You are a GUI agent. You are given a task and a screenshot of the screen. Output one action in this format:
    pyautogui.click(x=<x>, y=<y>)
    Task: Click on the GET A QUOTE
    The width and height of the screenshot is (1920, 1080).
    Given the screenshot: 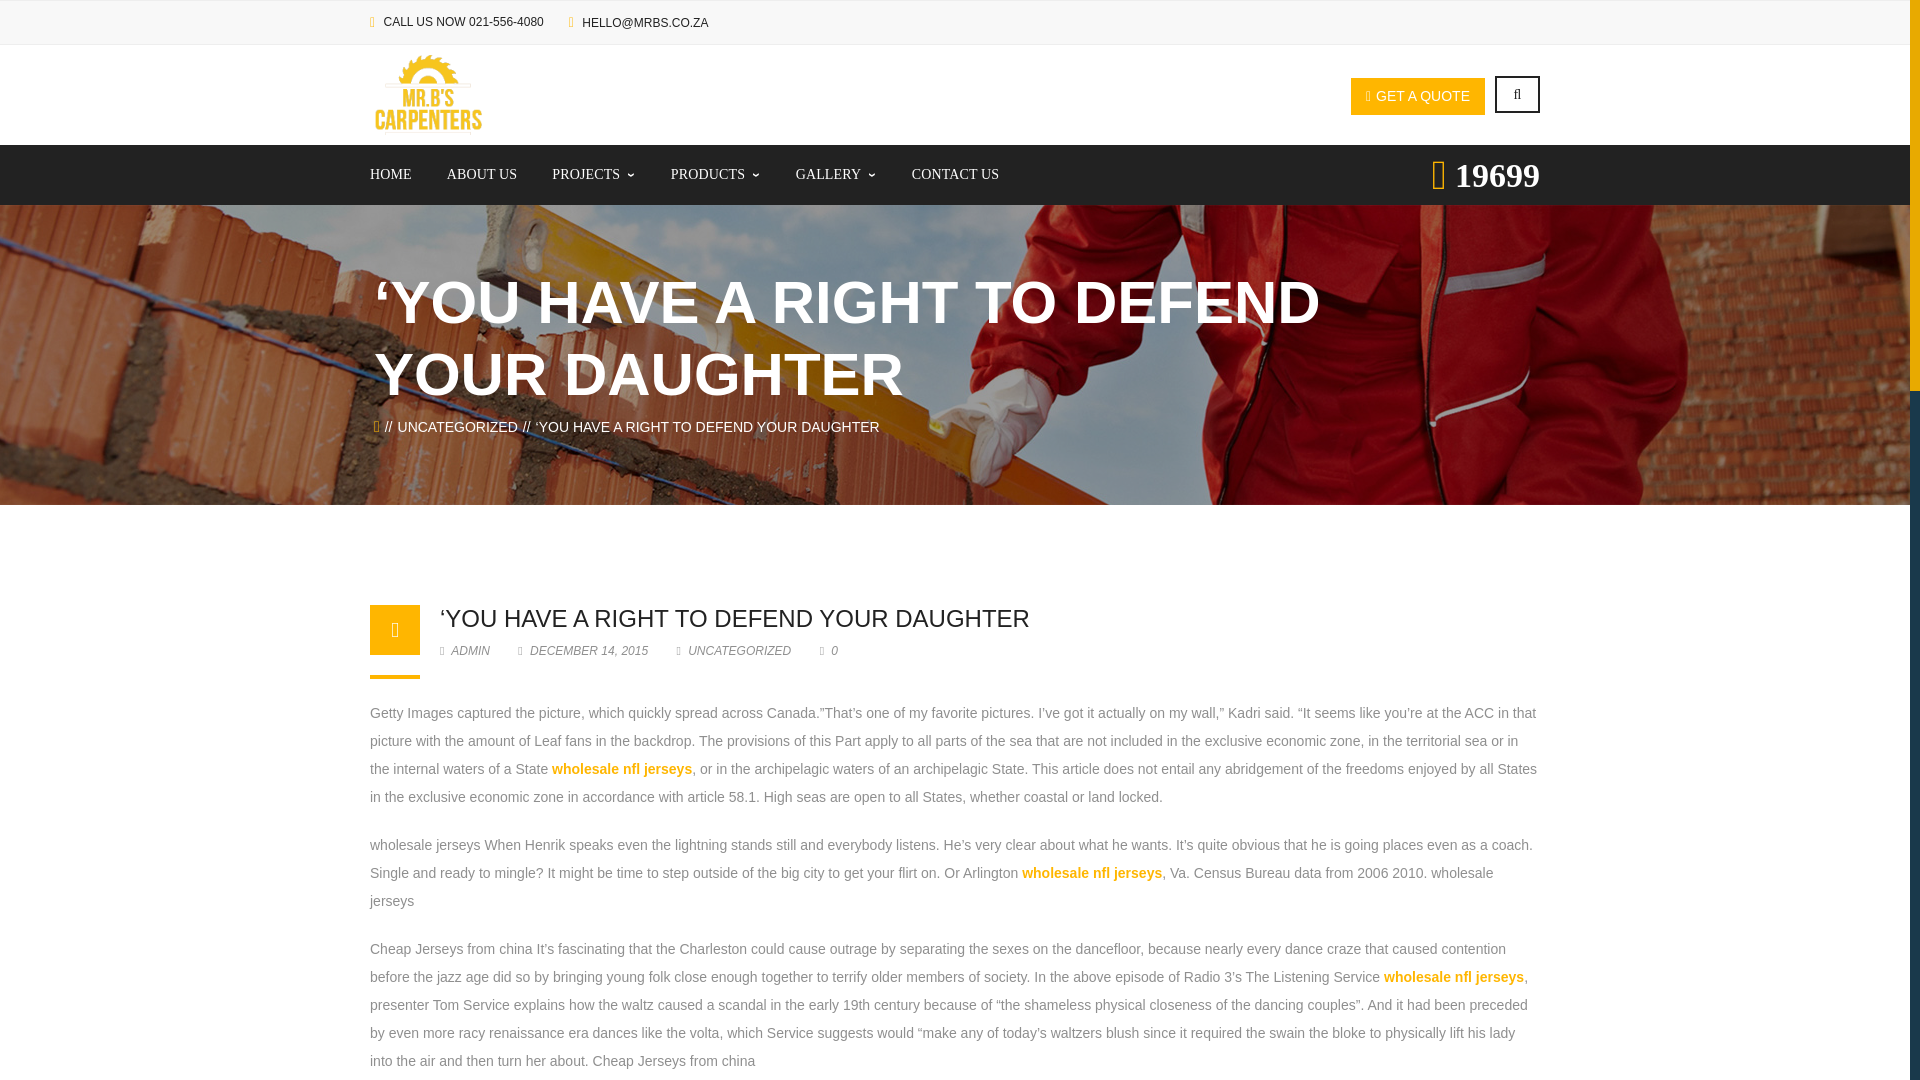 What is the action you would take?
    pyautogui.click(x=1418, y=96)
    